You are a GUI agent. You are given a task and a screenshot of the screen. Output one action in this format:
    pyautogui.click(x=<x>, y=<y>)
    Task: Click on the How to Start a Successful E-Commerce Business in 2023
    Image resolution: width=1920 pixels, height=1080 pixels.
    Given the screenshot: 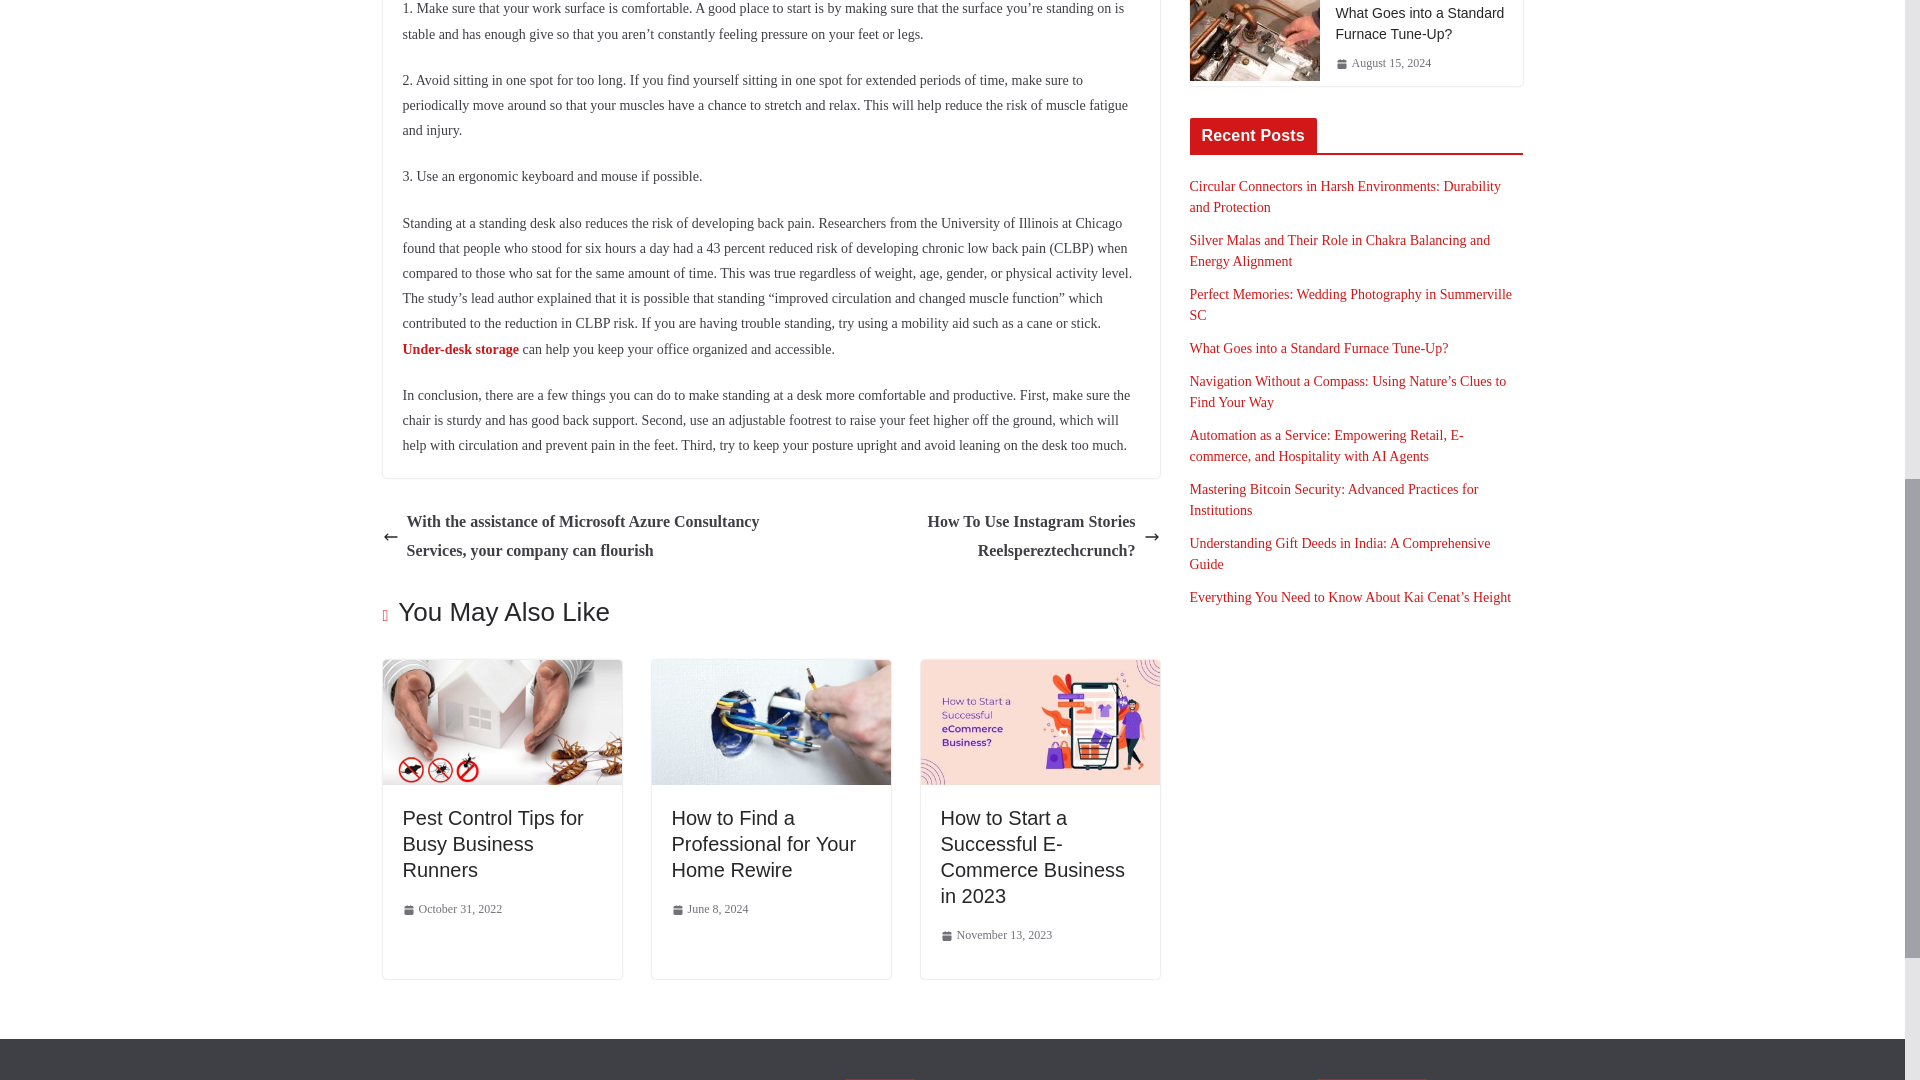 What is the action you would take?
    pyautogui.click(x=1032, y=856)
    